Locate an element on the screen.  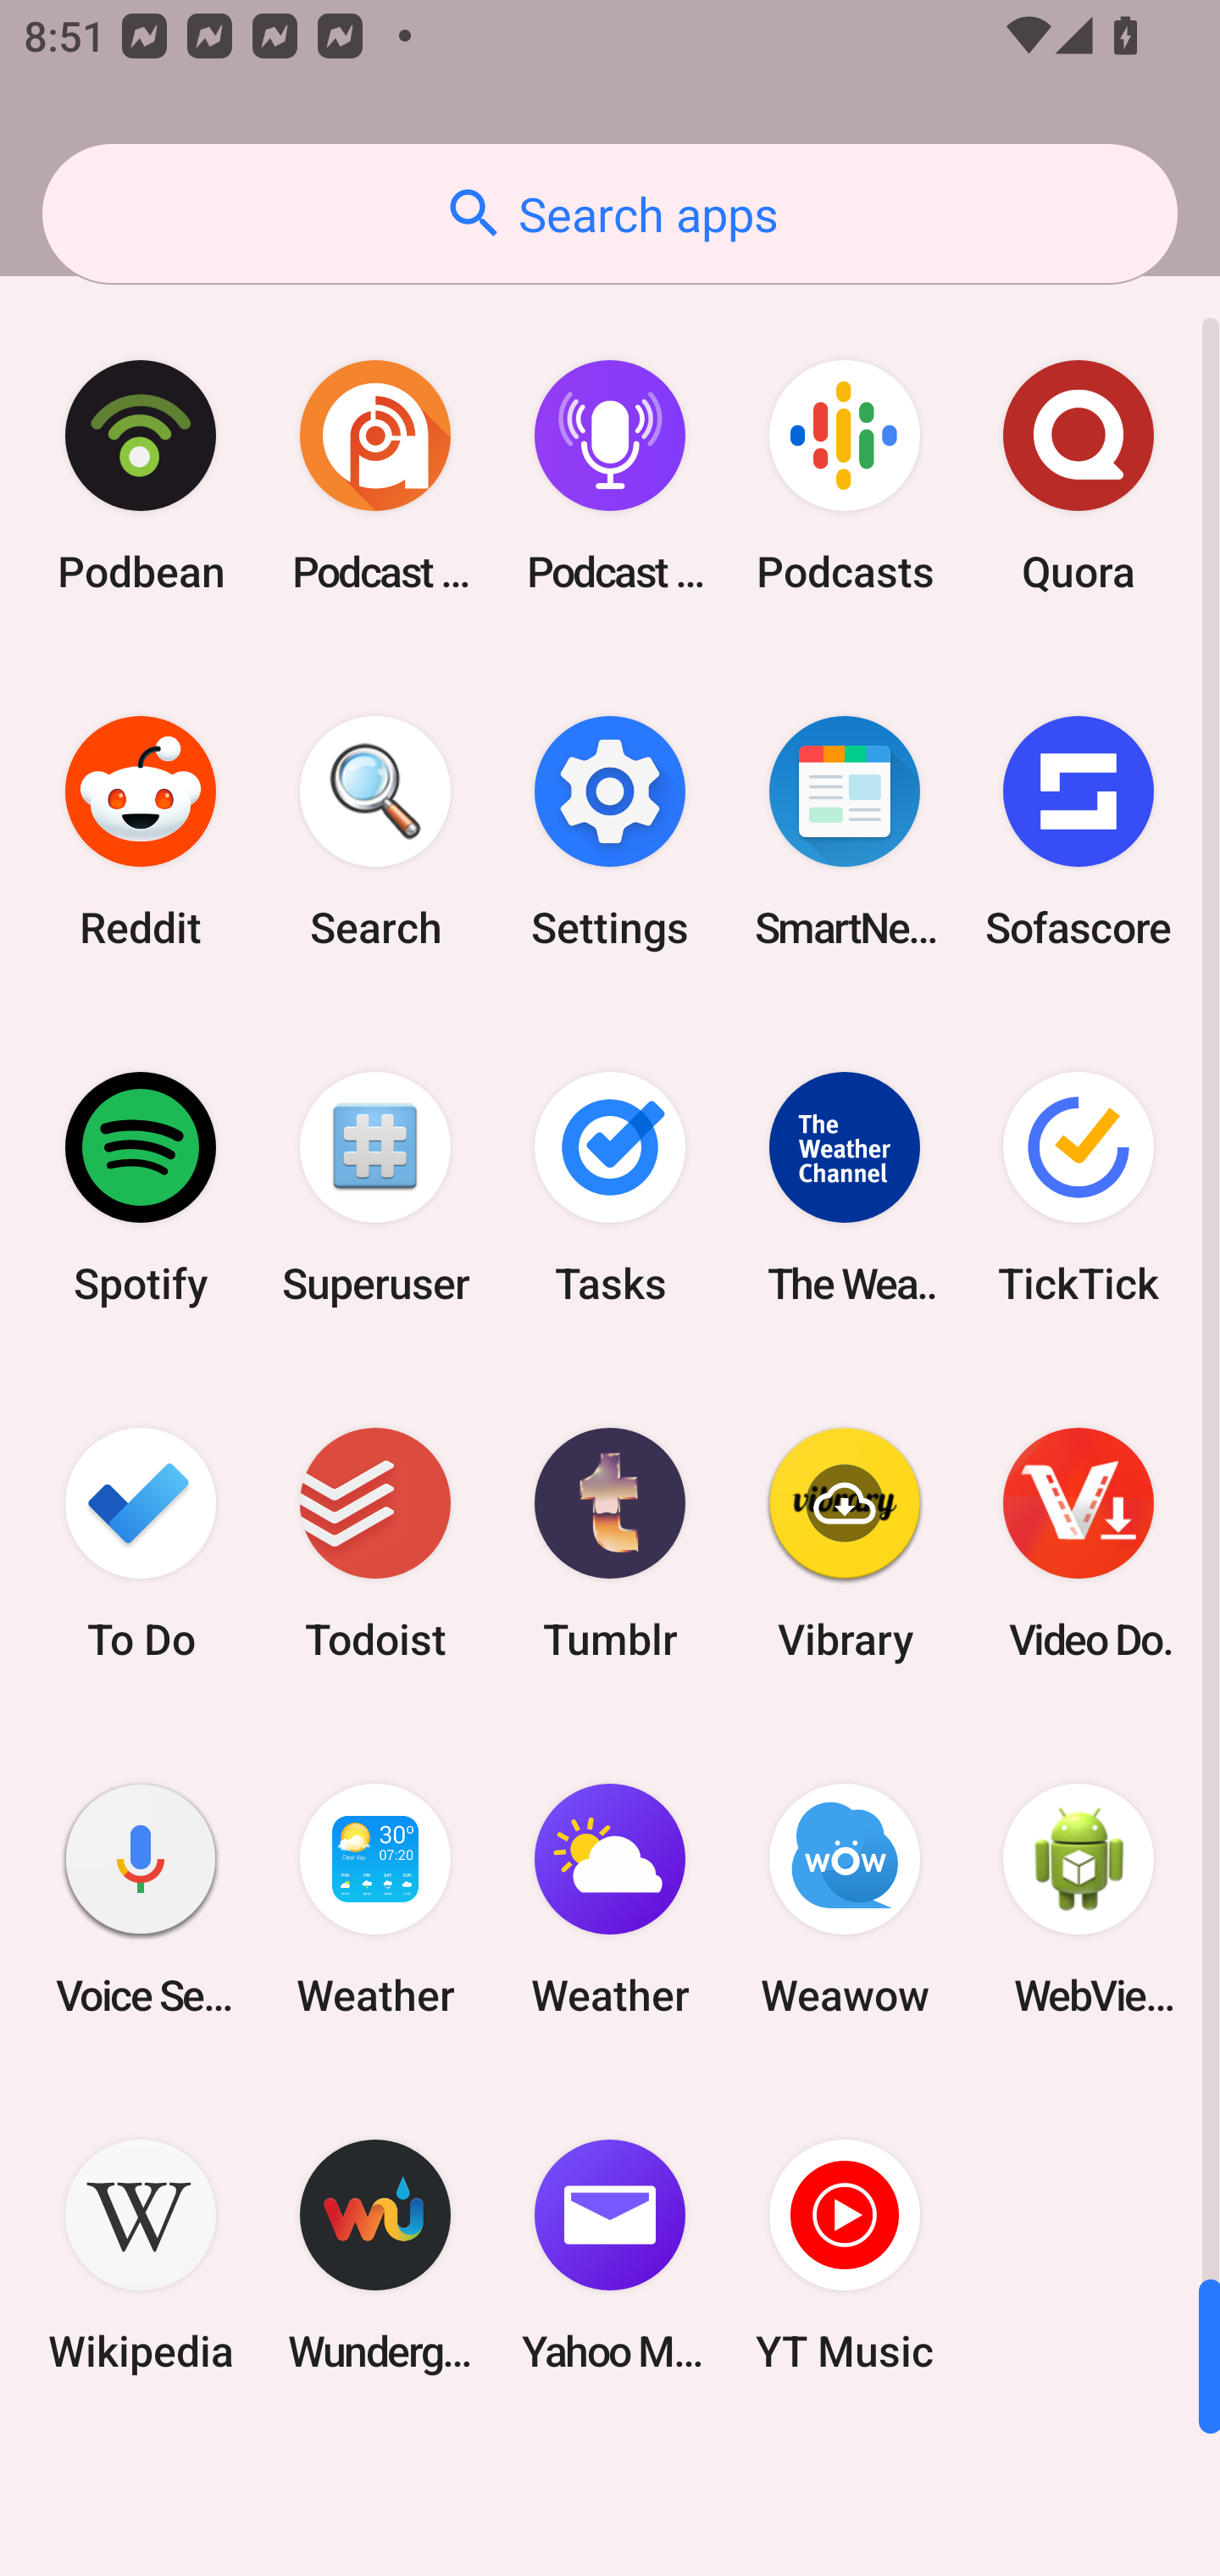
Weather is located at coordinates (375, 1900).